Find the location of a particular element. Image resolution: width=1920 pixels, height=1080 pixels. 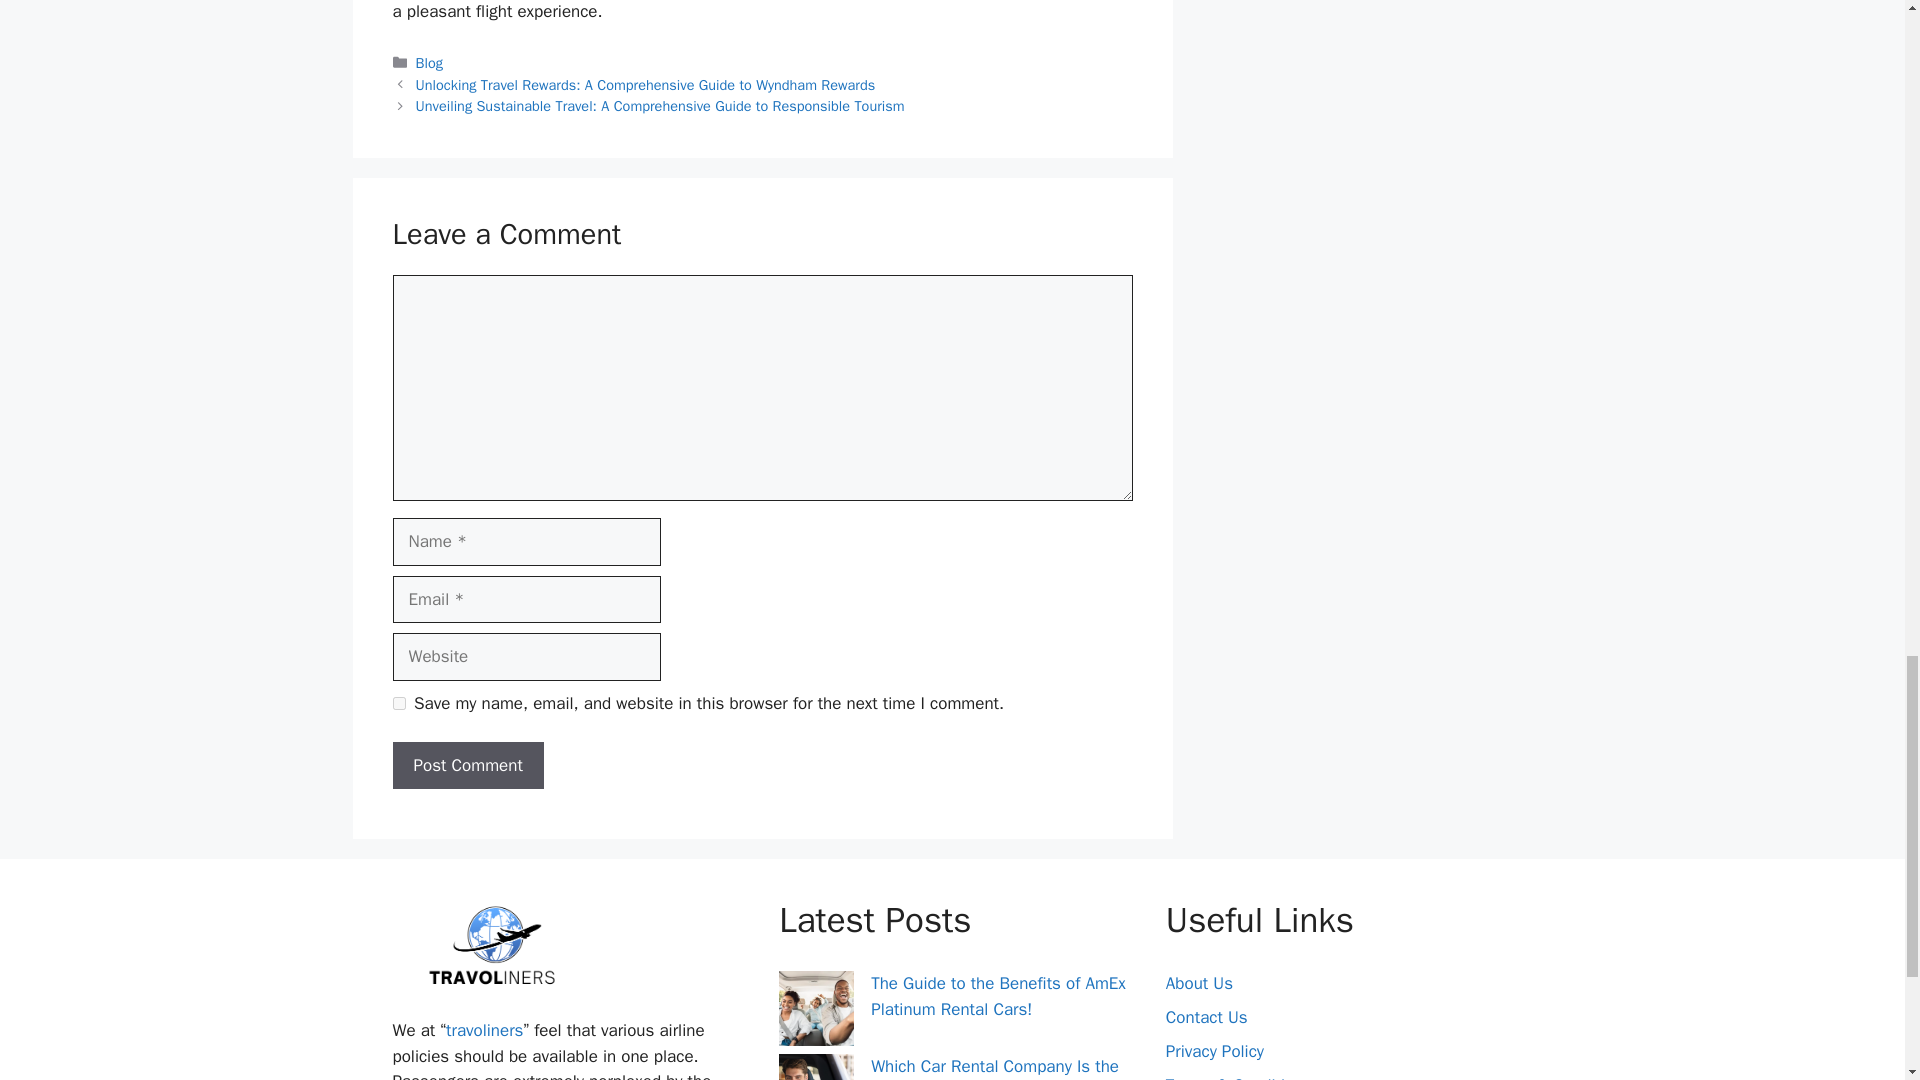

travoliners is located at coordinates (484, 1030).